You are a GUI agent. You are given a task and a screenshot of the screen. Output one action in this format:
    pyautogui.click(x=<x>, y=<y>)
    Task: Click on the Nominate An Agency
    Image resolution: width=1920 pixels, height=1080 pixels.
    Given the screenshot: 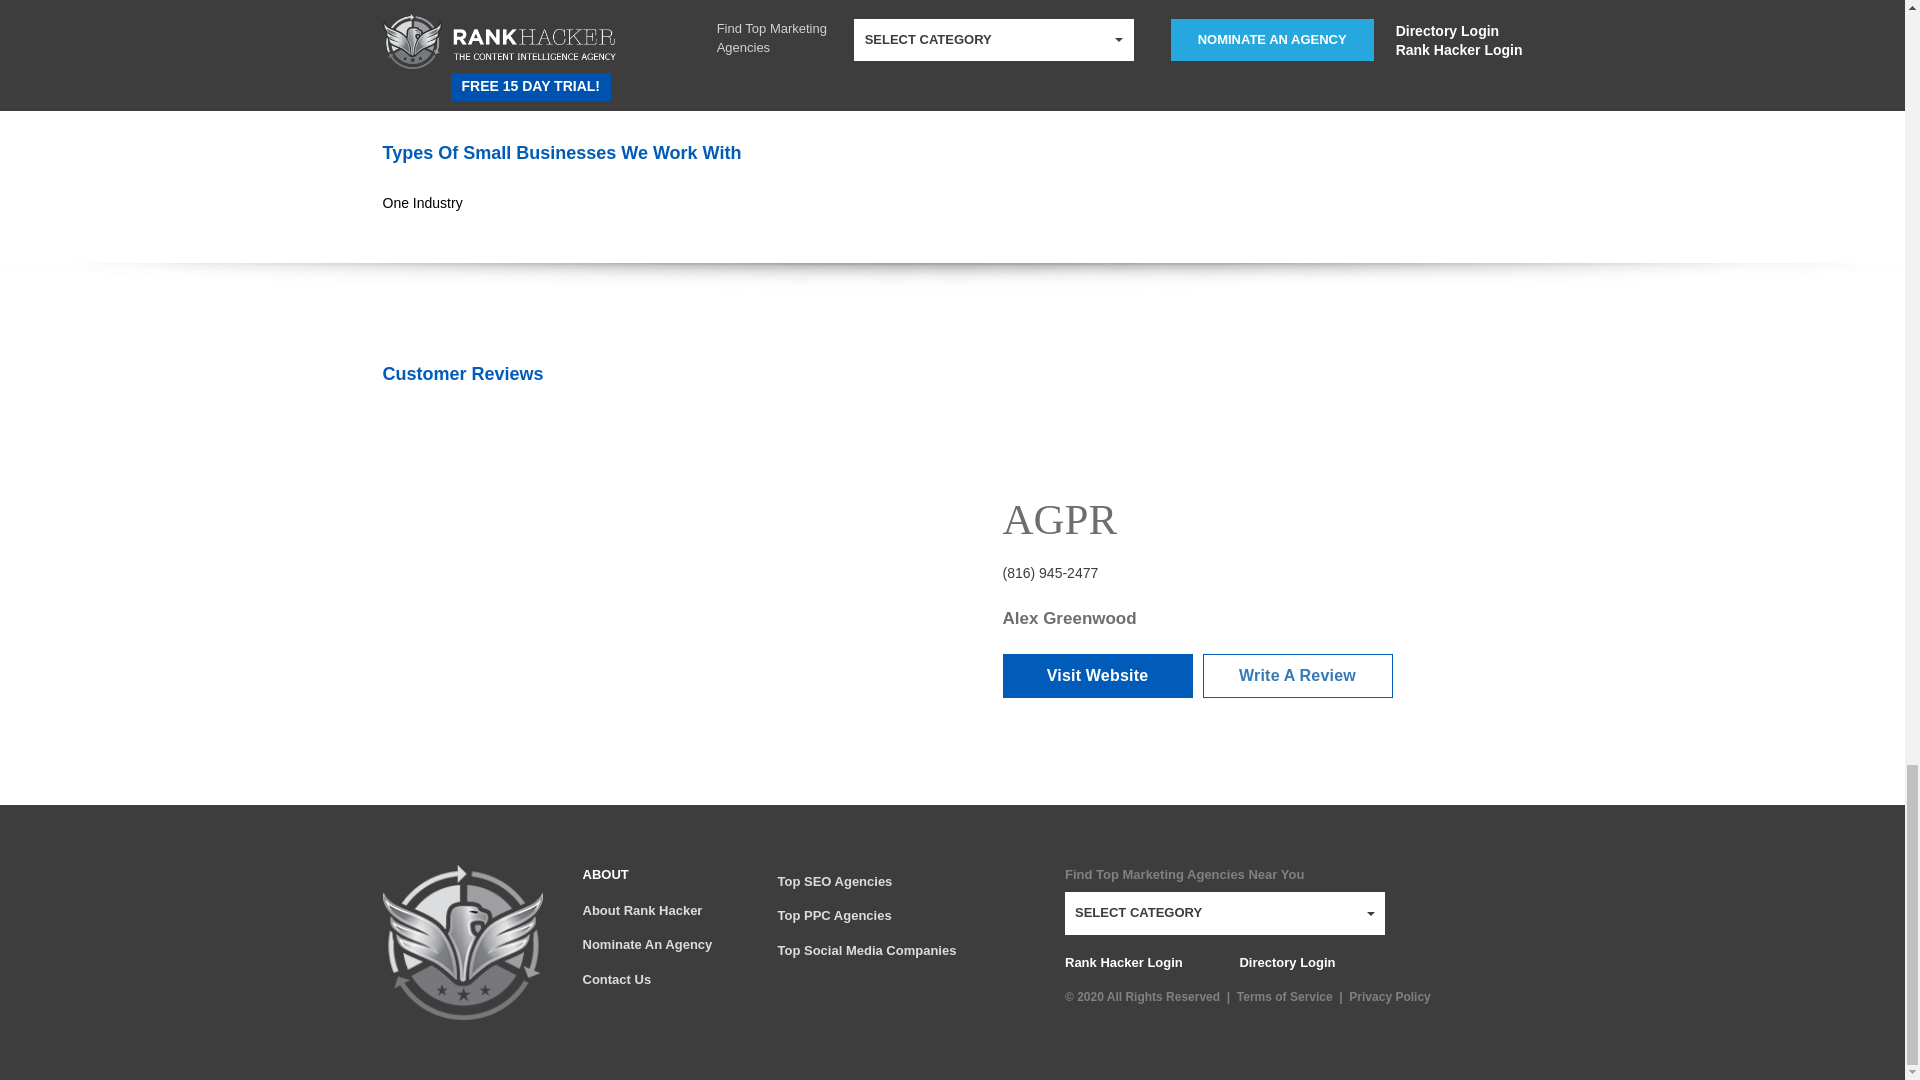 What is the action you would take?
    pyautogui.click(x=660, y=945)
    